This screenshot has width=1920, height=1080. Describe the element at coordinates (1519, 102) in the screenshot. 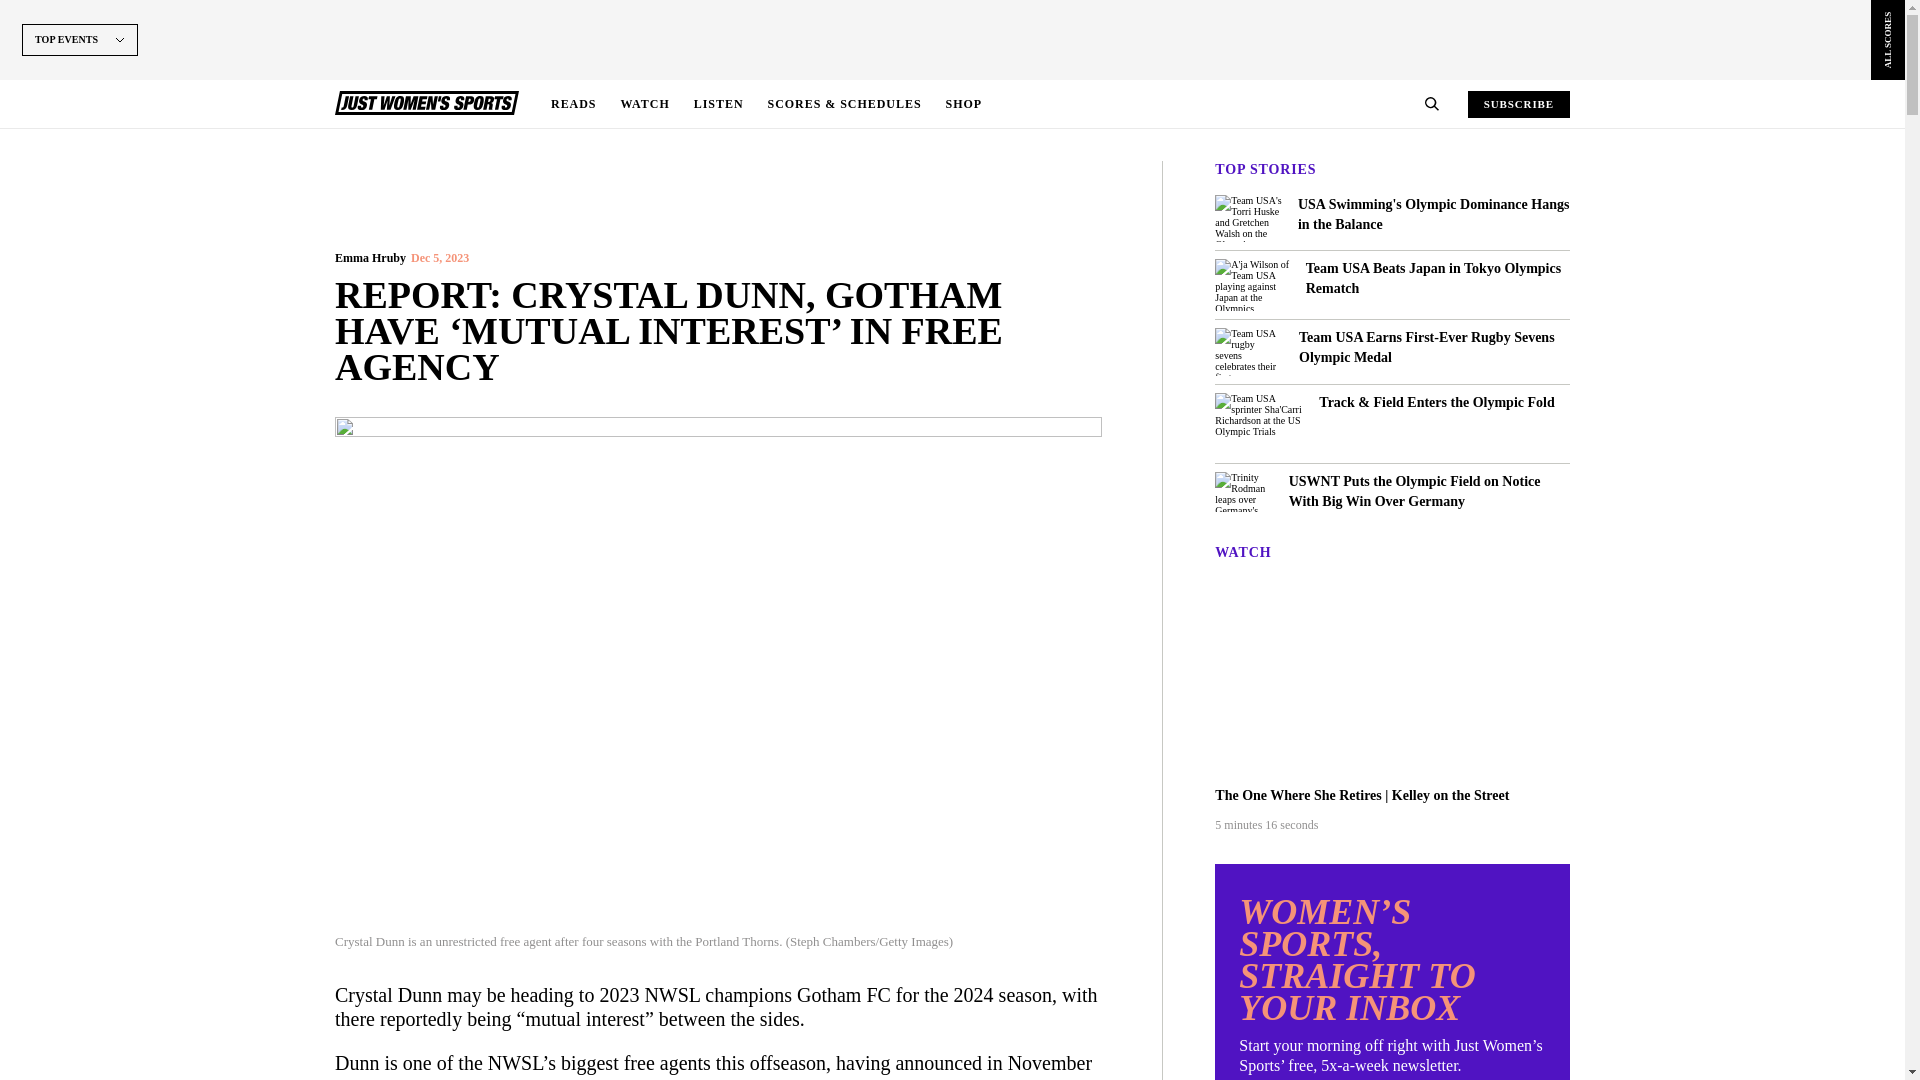

I see `SUBSCRIBE` at that location.